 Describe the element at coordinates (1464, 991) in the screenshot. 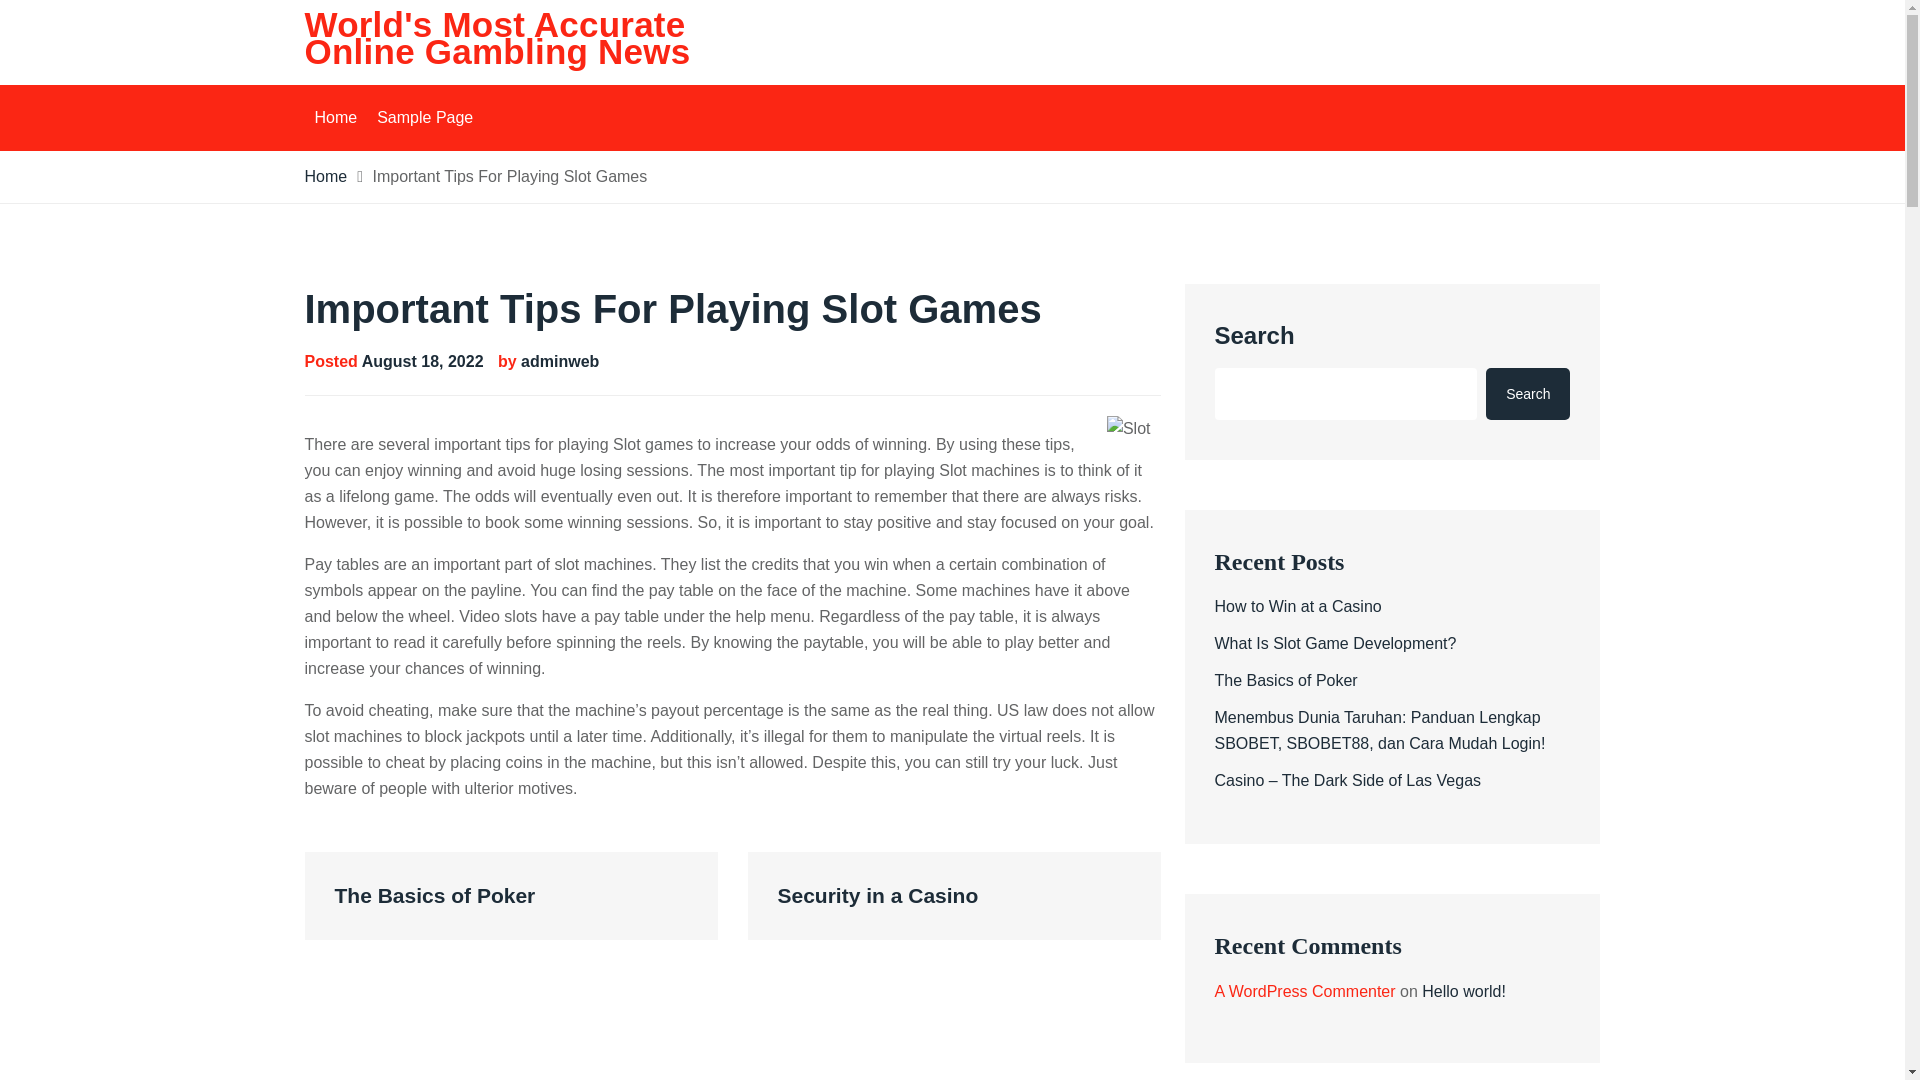

I see `Hello world!` at that location.